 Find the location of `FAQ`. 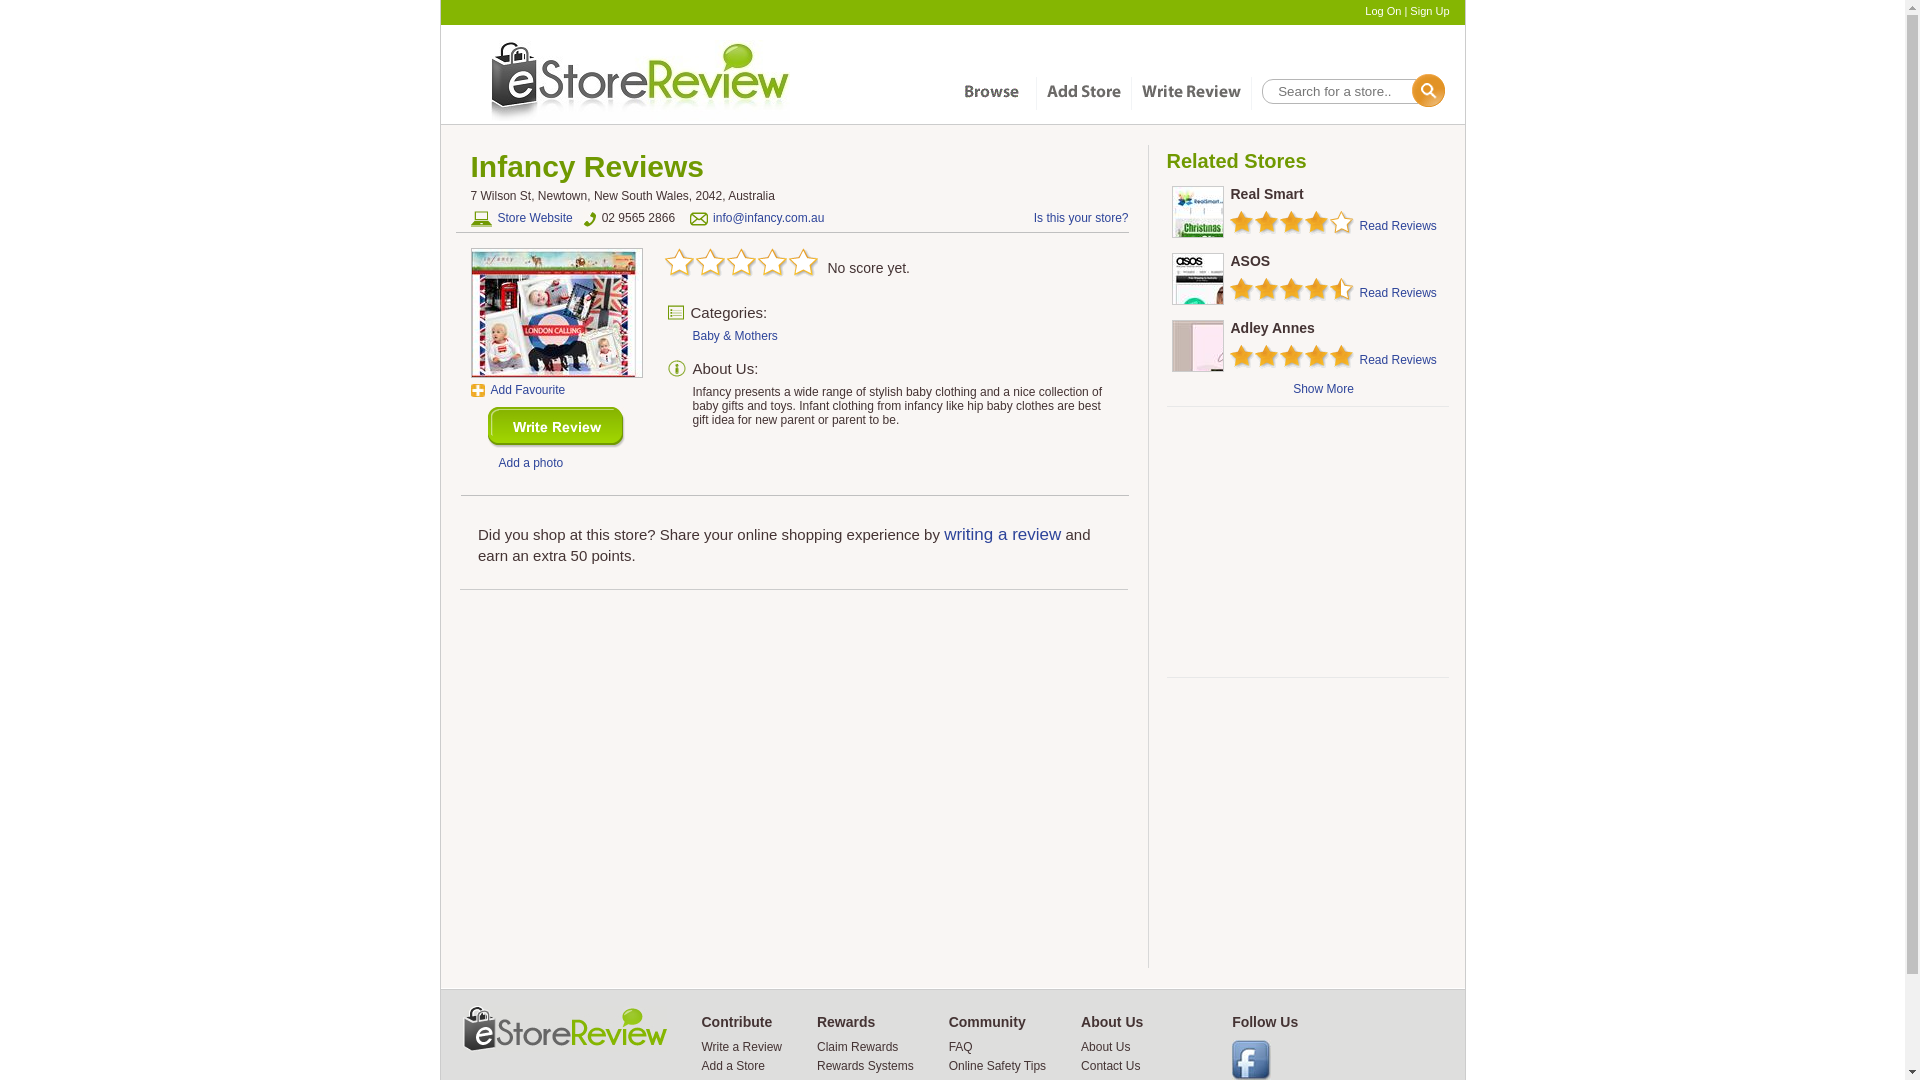

FAQ is located at coordinates (960, 1047).